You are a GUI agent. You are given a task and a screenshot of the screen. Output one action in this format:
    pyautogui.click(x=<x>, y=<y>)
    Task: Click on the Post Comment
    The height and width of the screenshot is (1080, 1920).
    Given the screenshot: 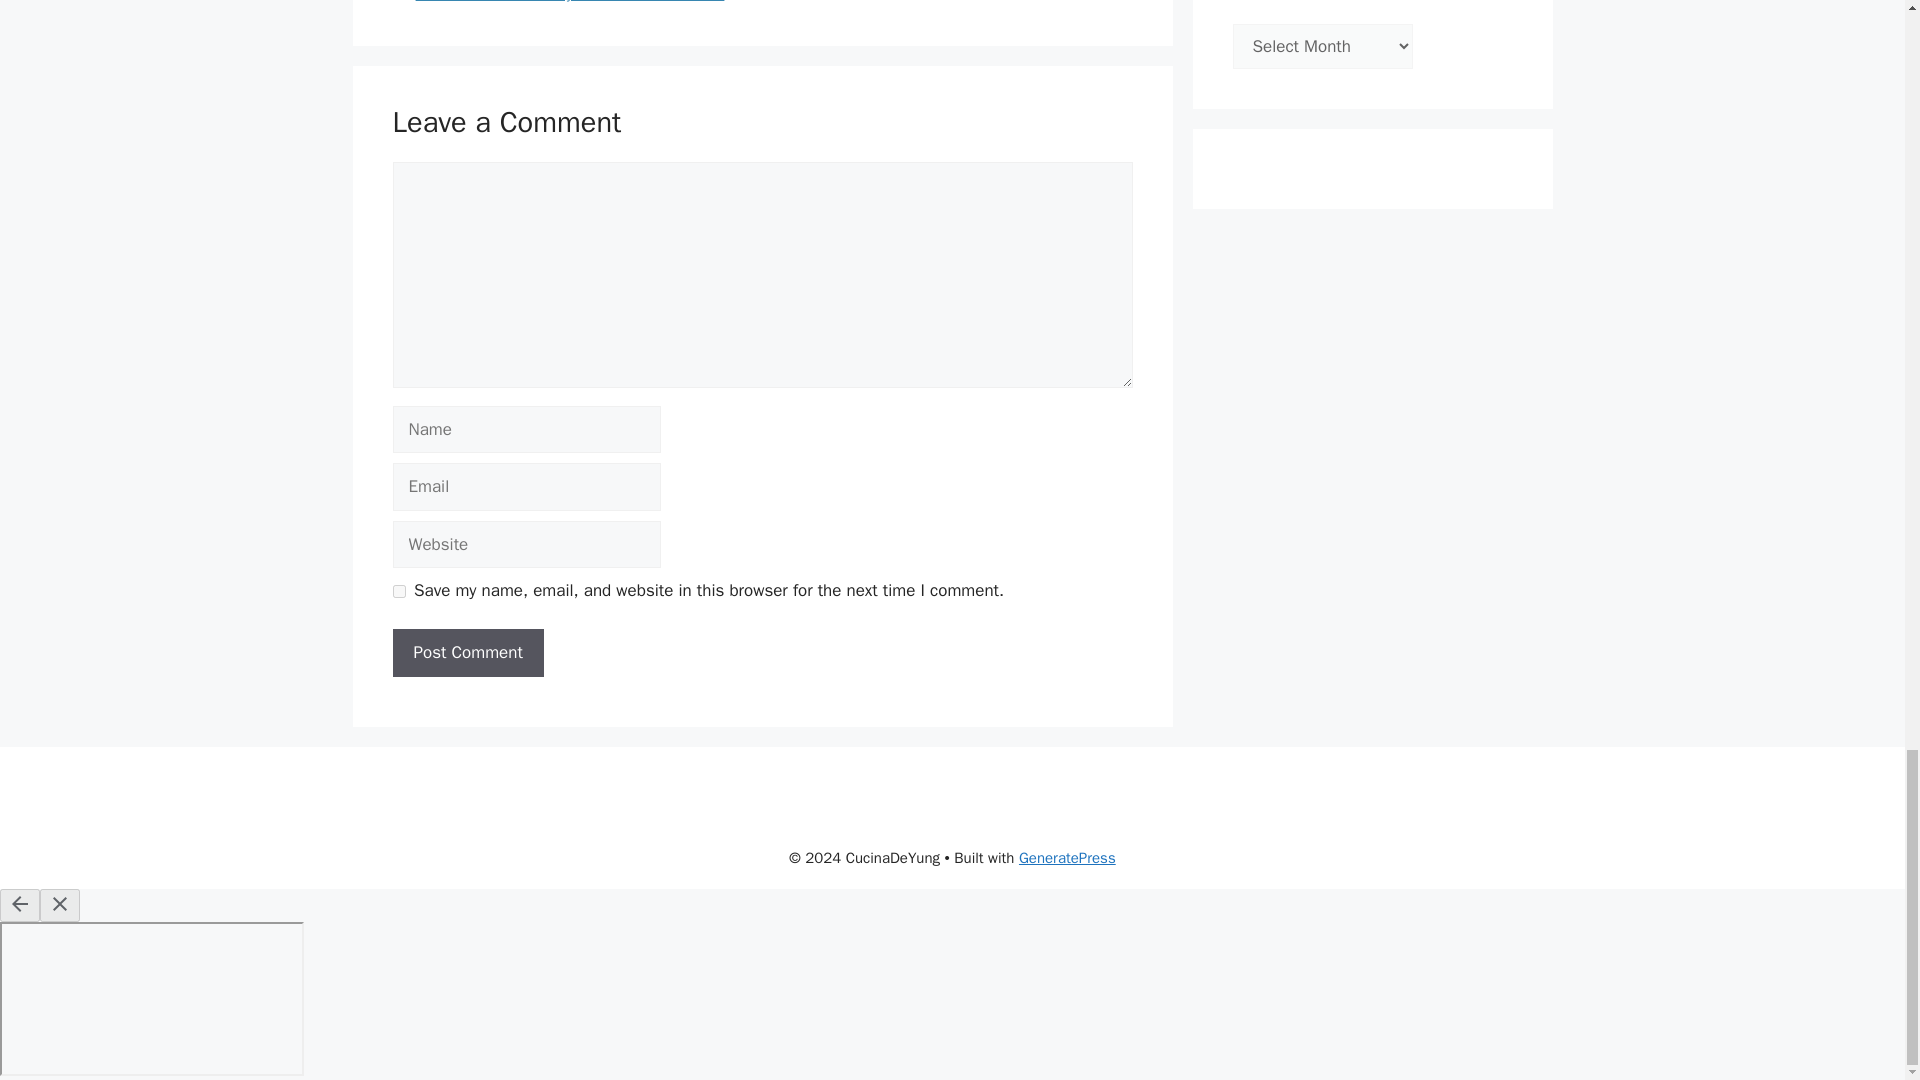 What is the action you would take?
    pyautogui.click(x=467, y=652)
    